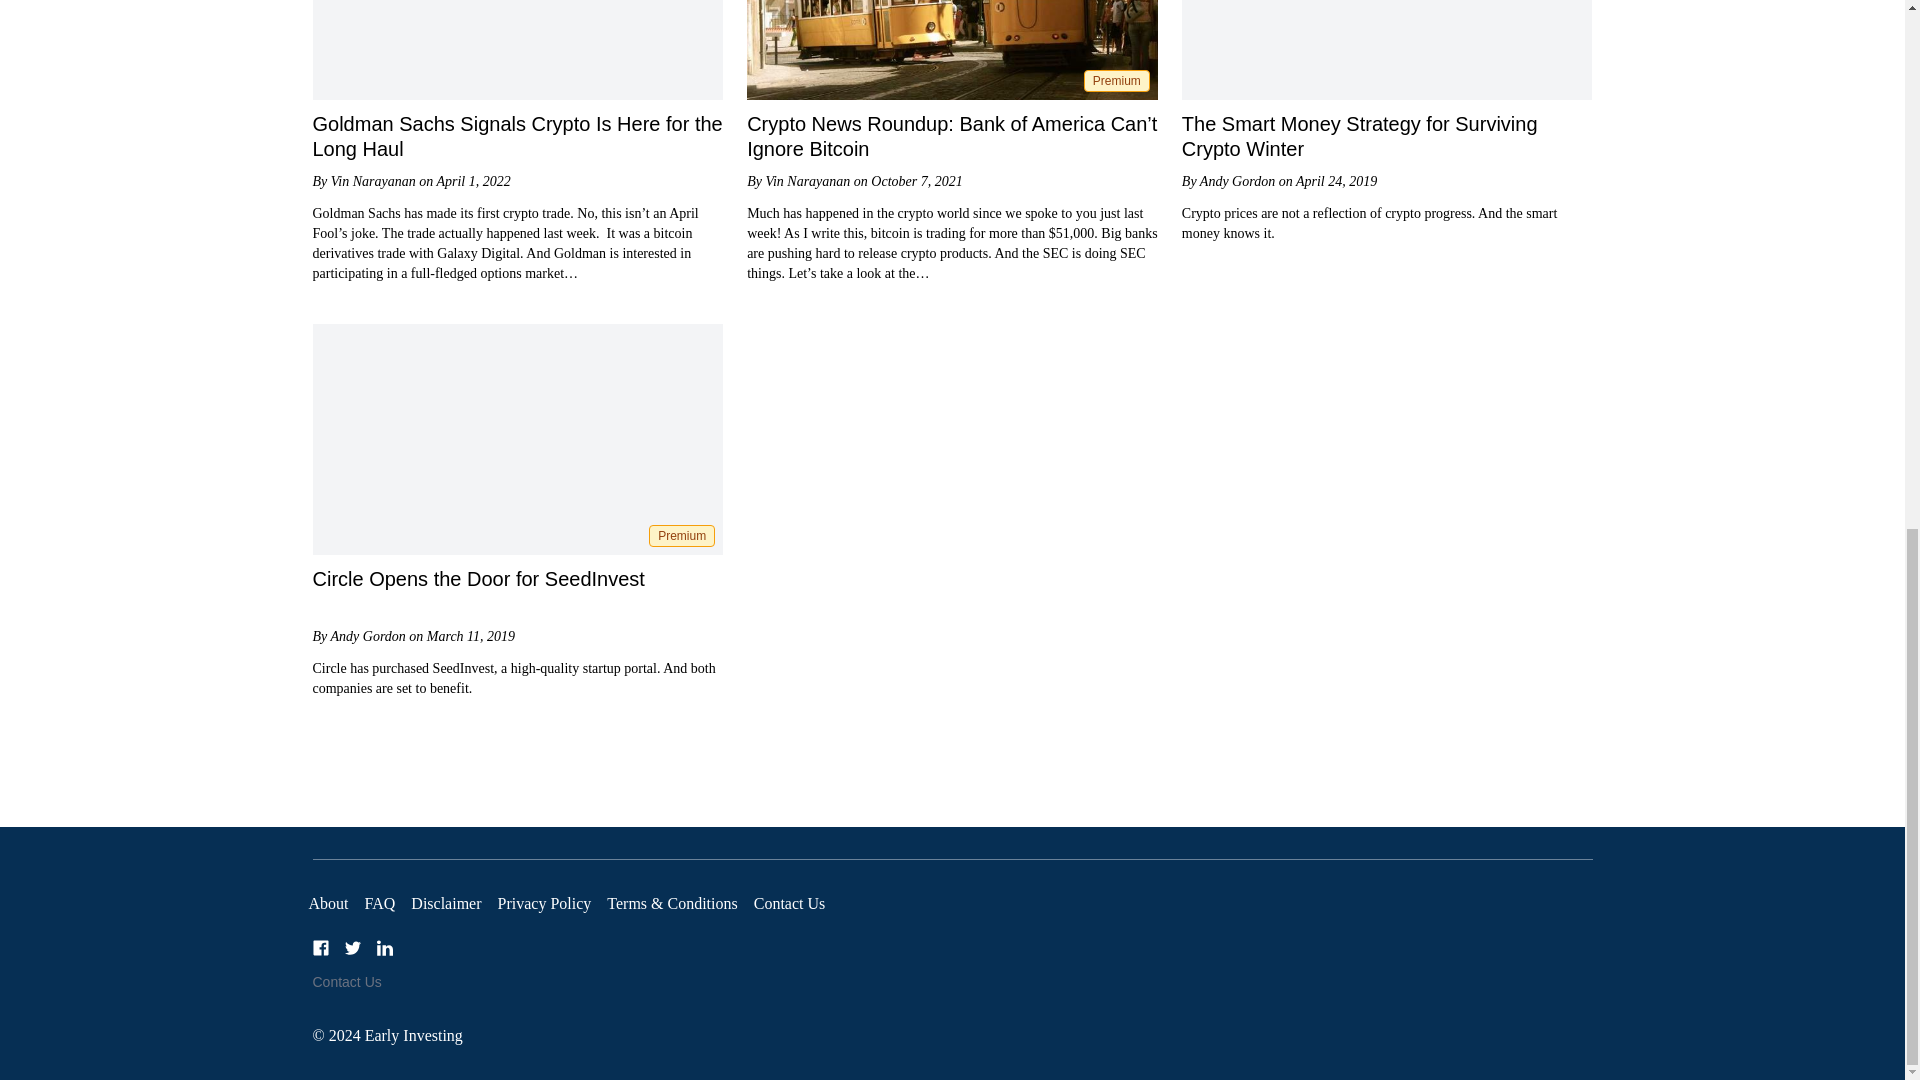 This screenshot has height=1080, width=1920. Describe the element at coordinates (477, 578) in the screenshot. I see `Circle Opens the Door for SeedInvest` at that location.